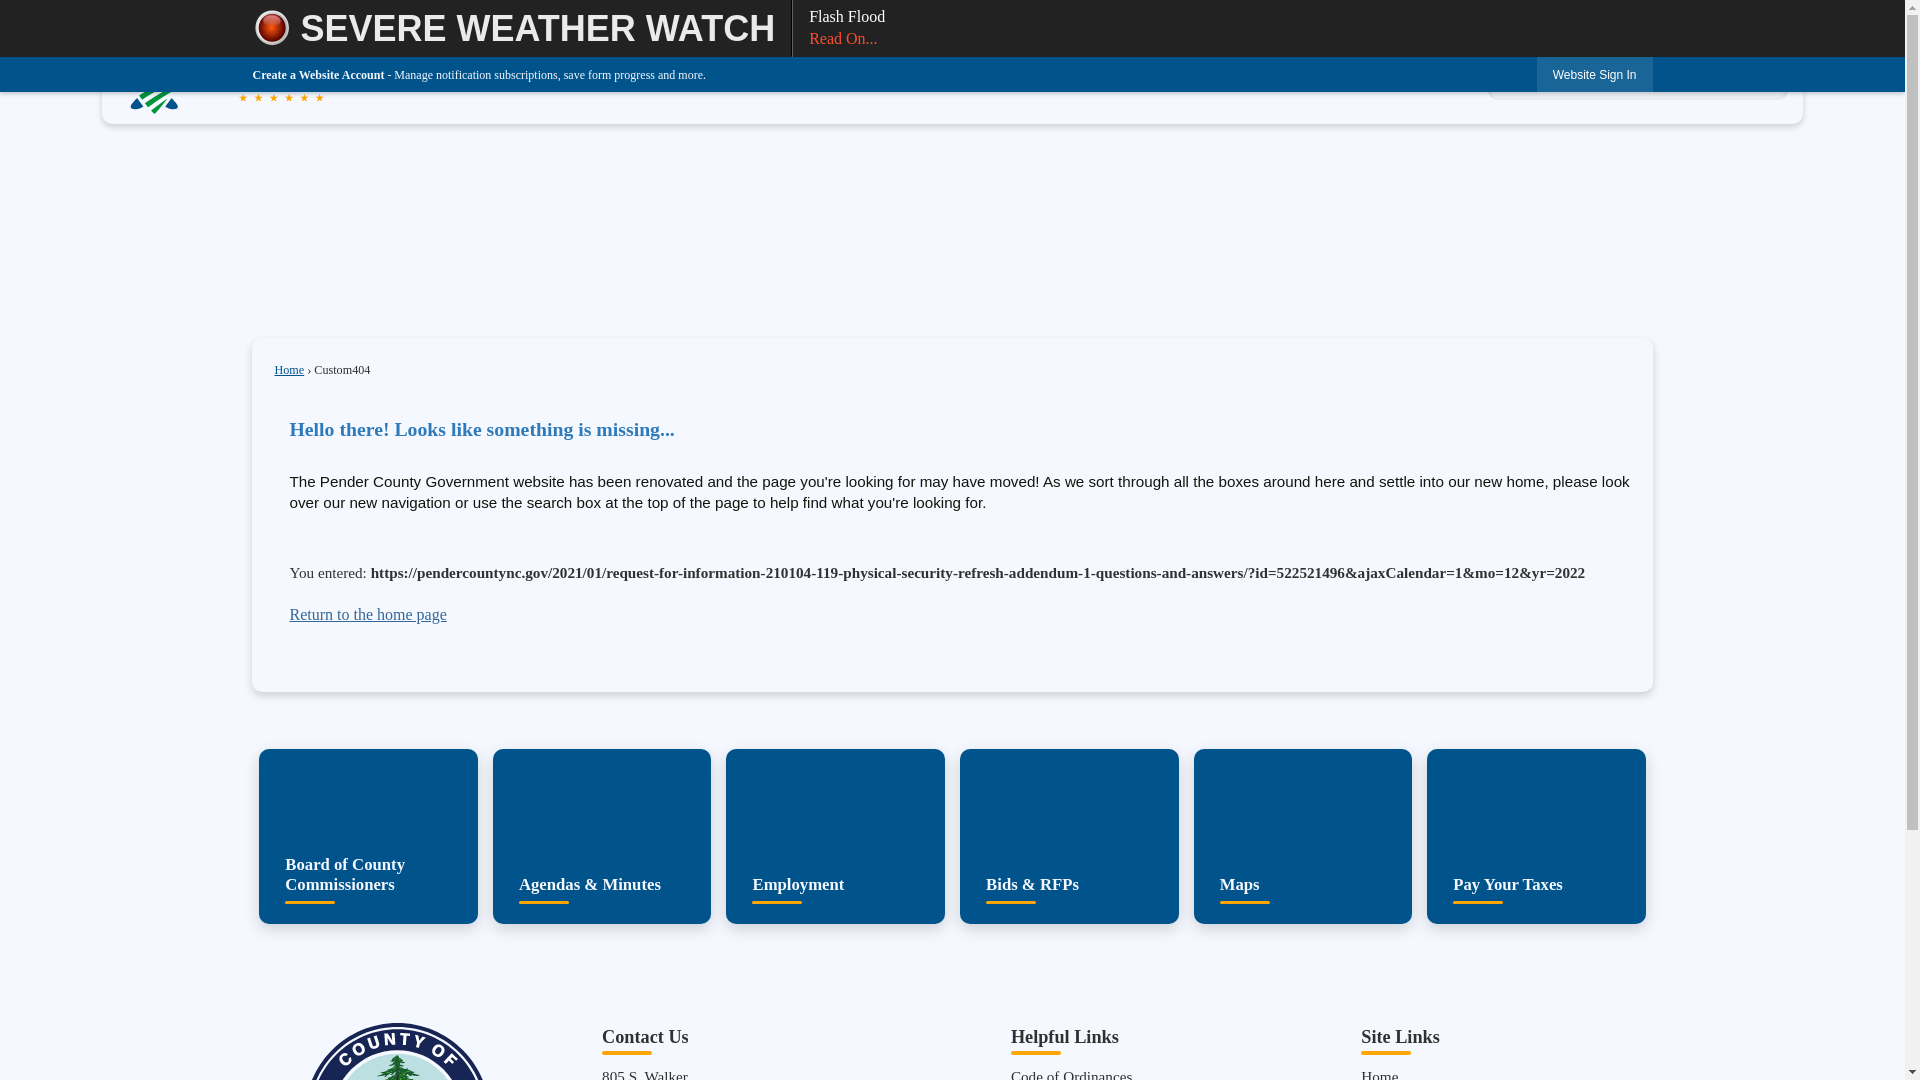 Image resolution: width=1920 pixels, height=1080 pixels. What do you see at coordinates (825, 69) in the screenshot?
I see `SERVICES` at bounding box center [825, 69].